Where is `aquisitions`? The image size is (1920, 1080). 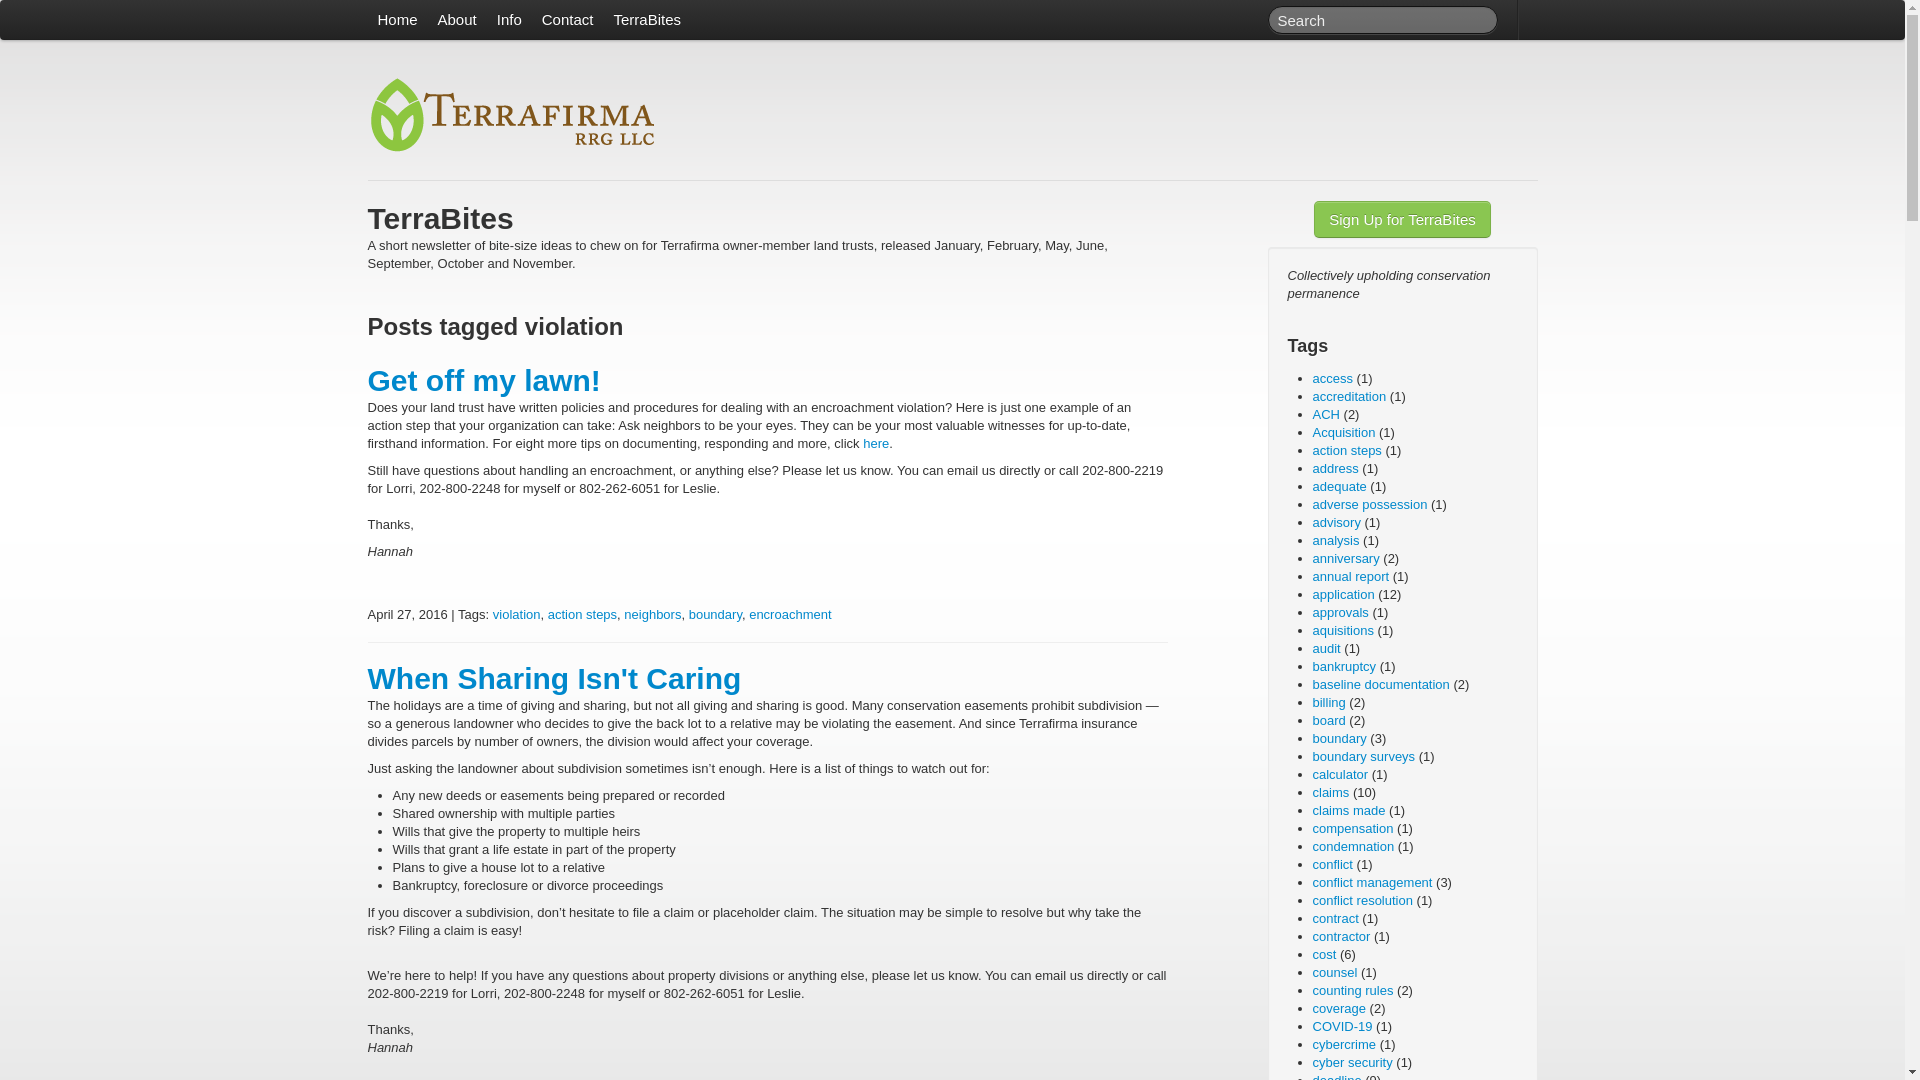 aquisitions is located at coordinates (1342, 630).